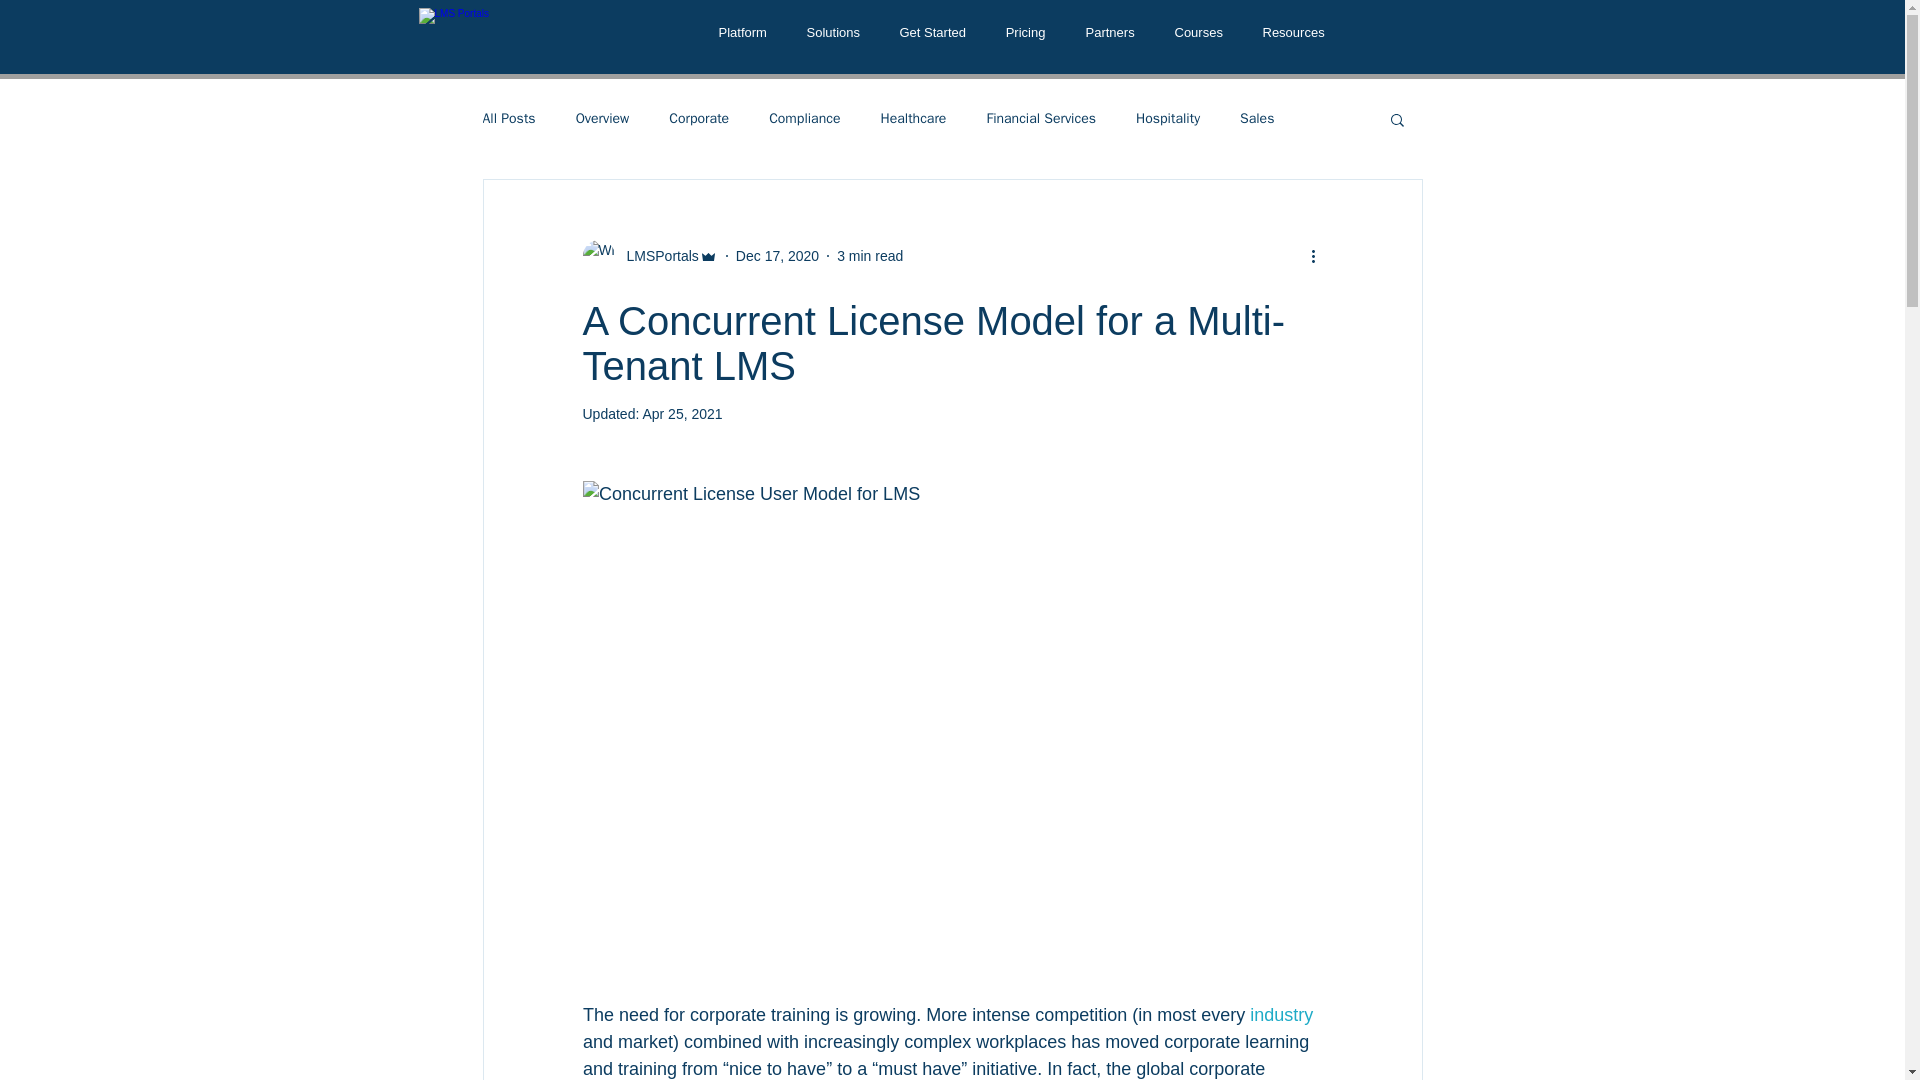 This screenshot has height=1080, width=1920. I want to click on Corporate, so click(698, 119).